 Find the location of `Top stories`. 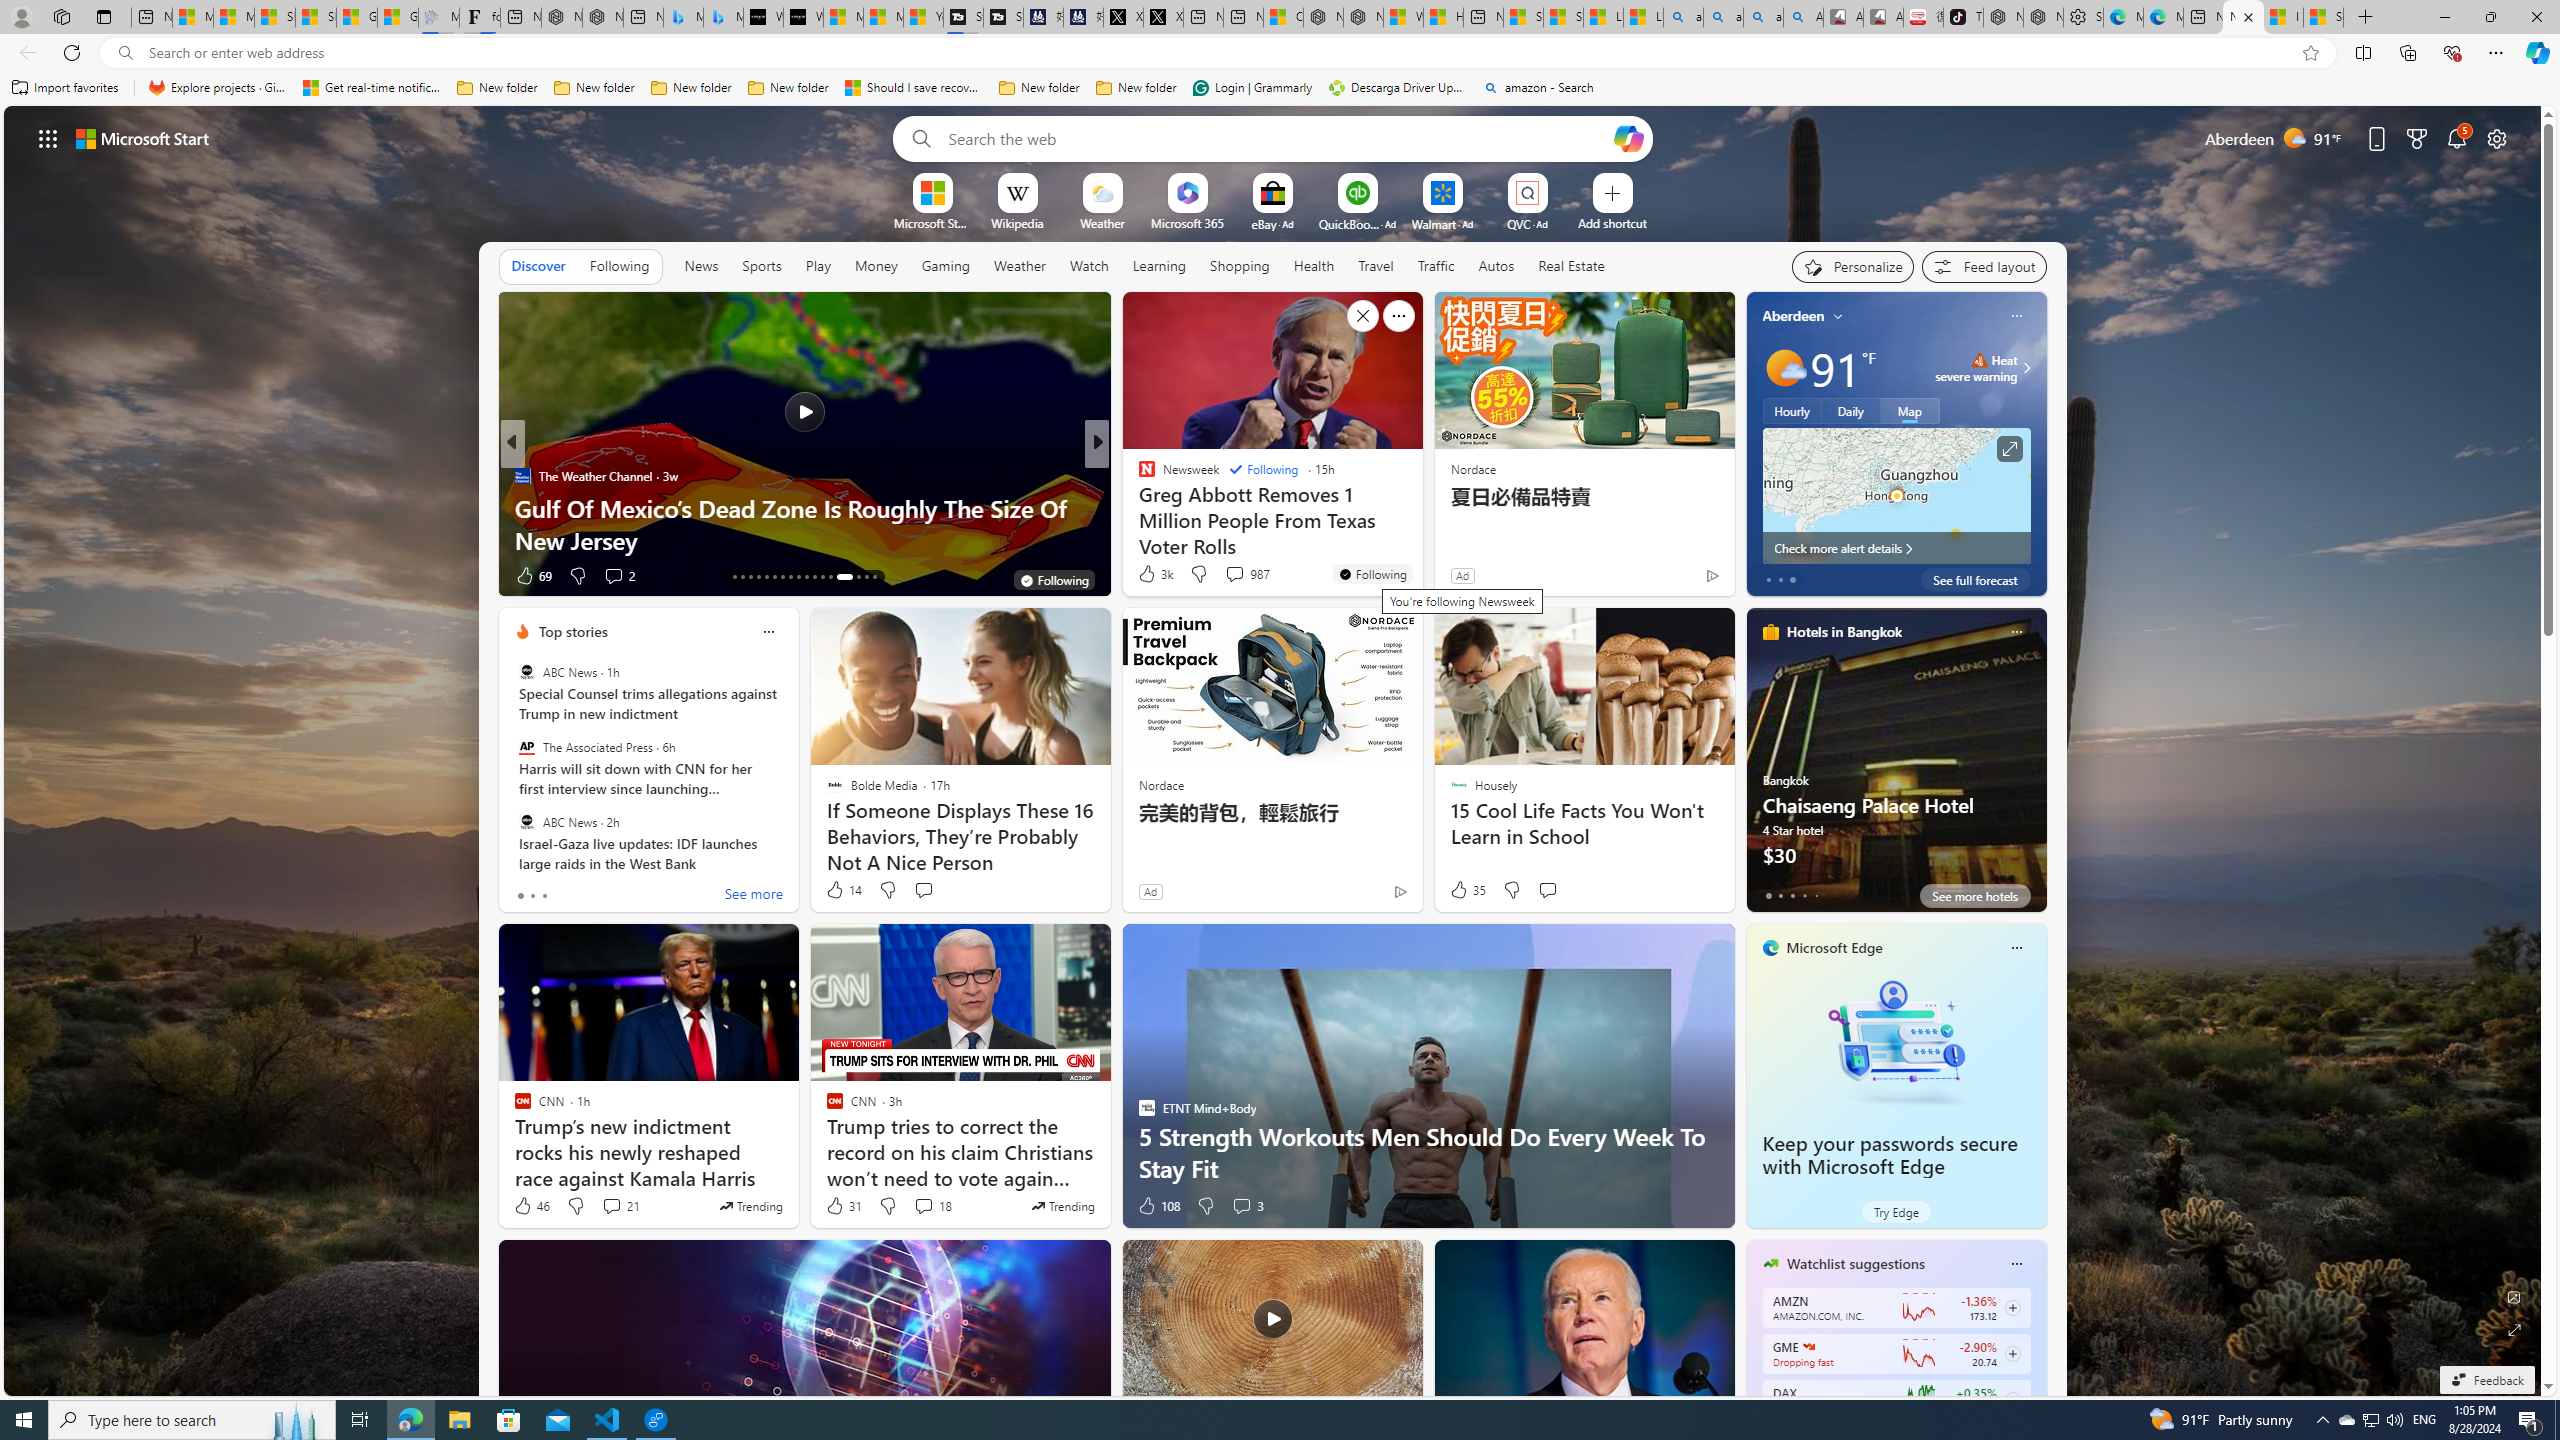

Top stories is located at coordinates (573, 632).